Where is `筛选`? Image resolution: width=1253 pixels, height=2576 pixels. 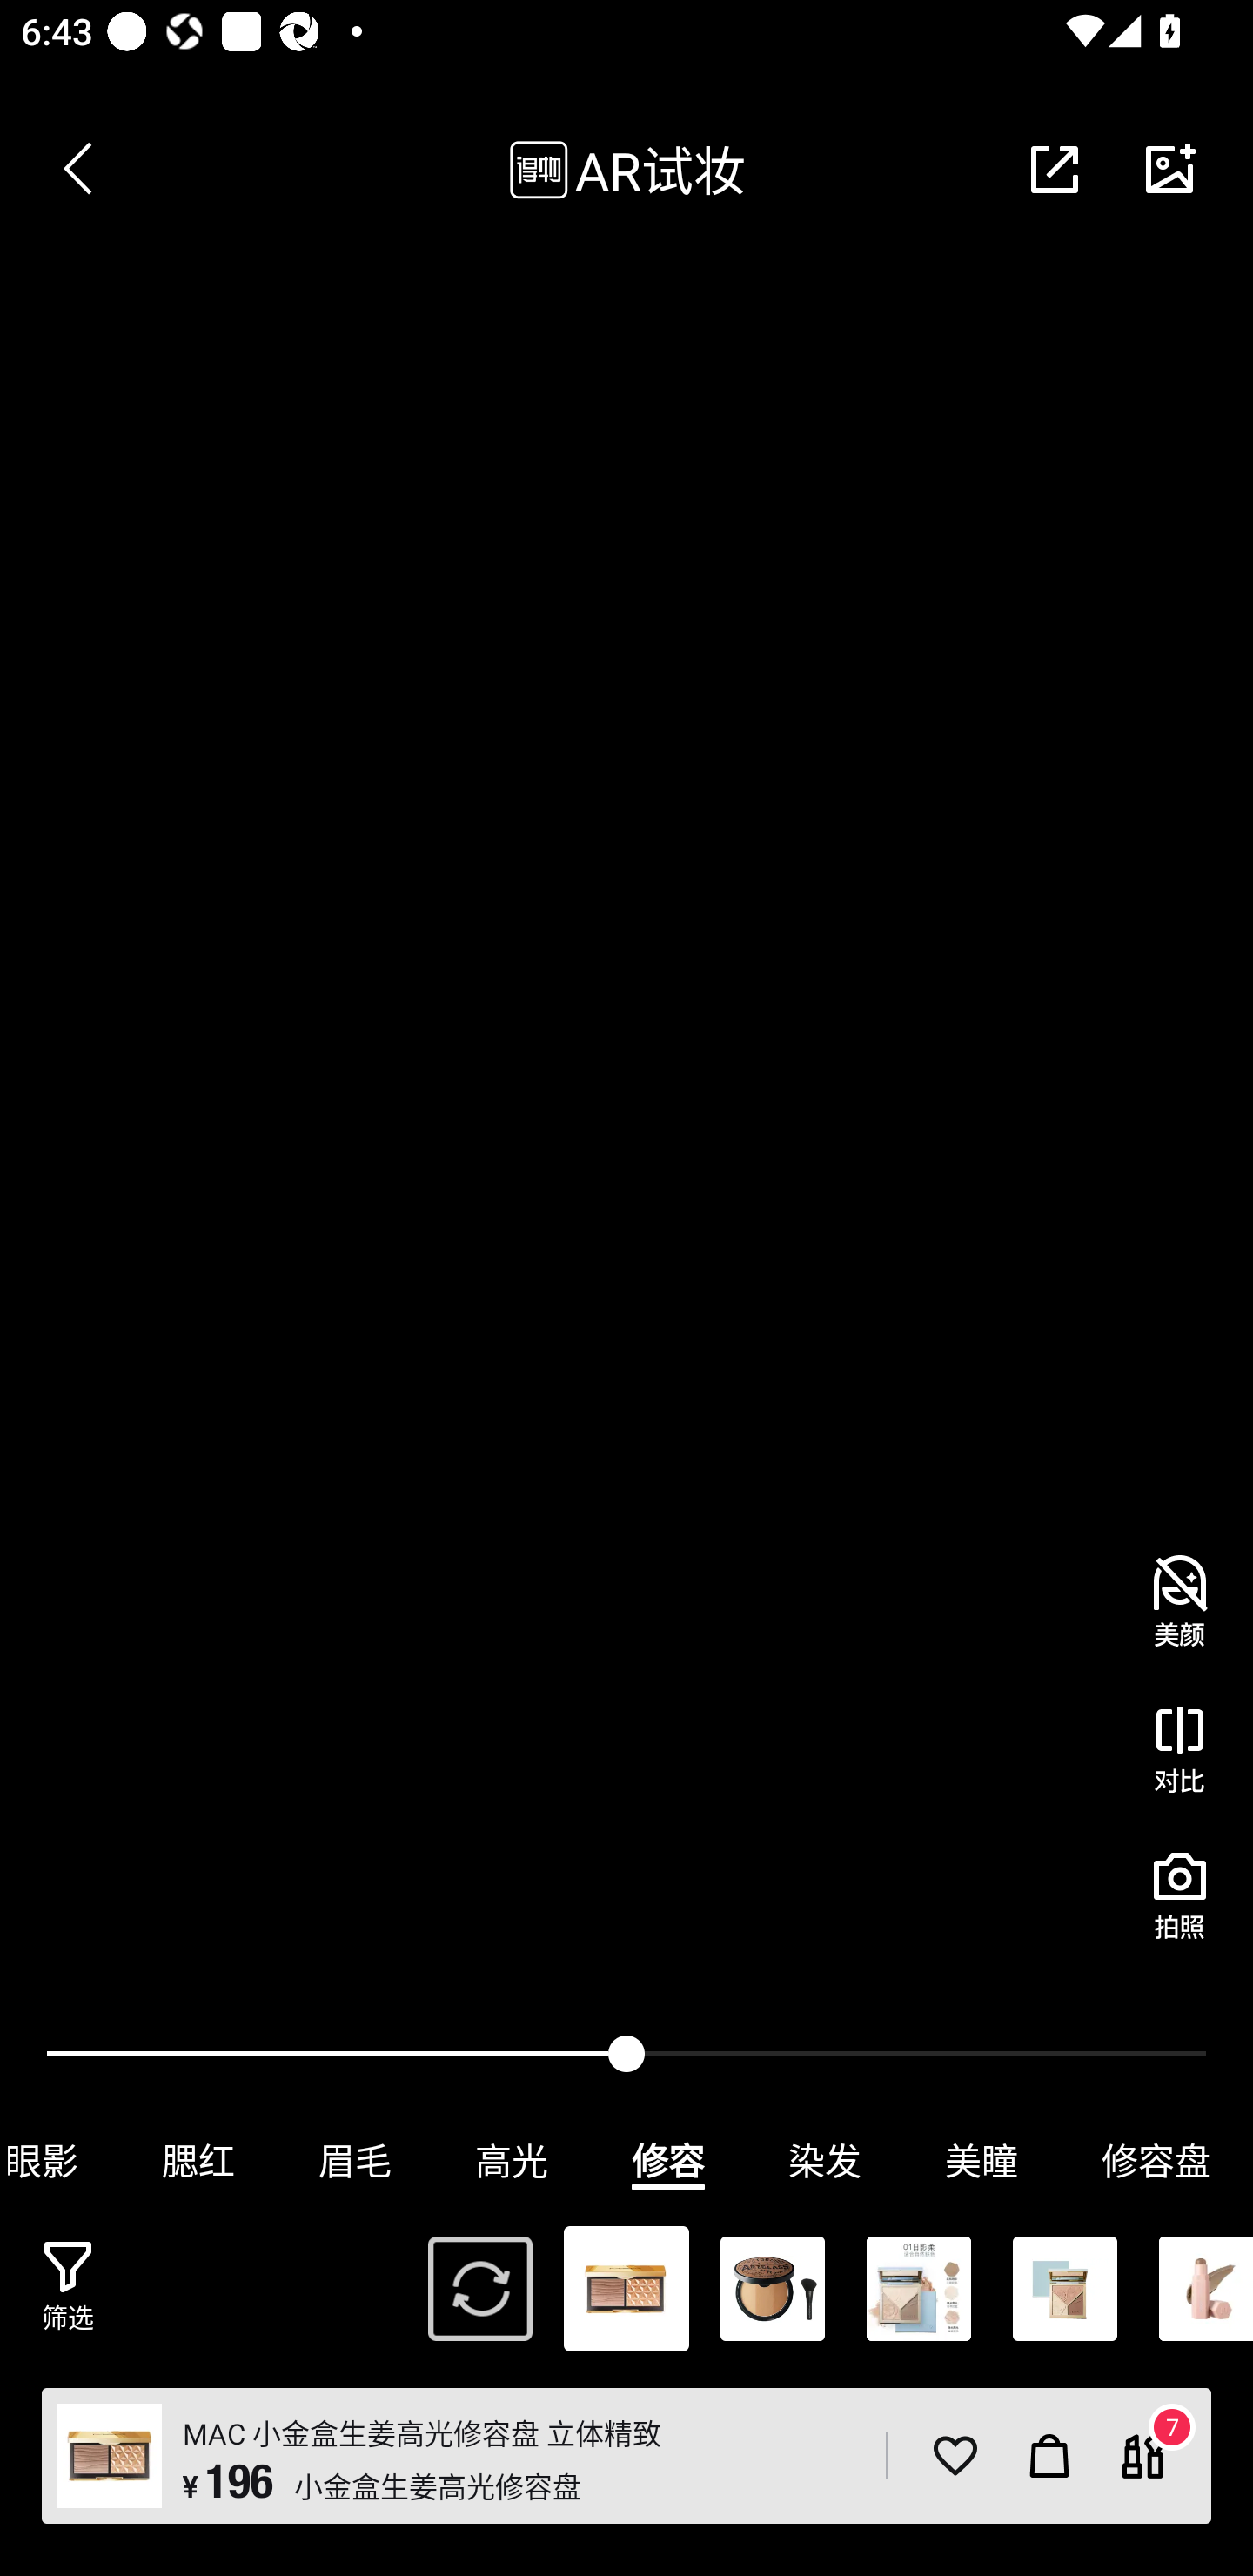
筛选 is located at coordinates (68, 2287).